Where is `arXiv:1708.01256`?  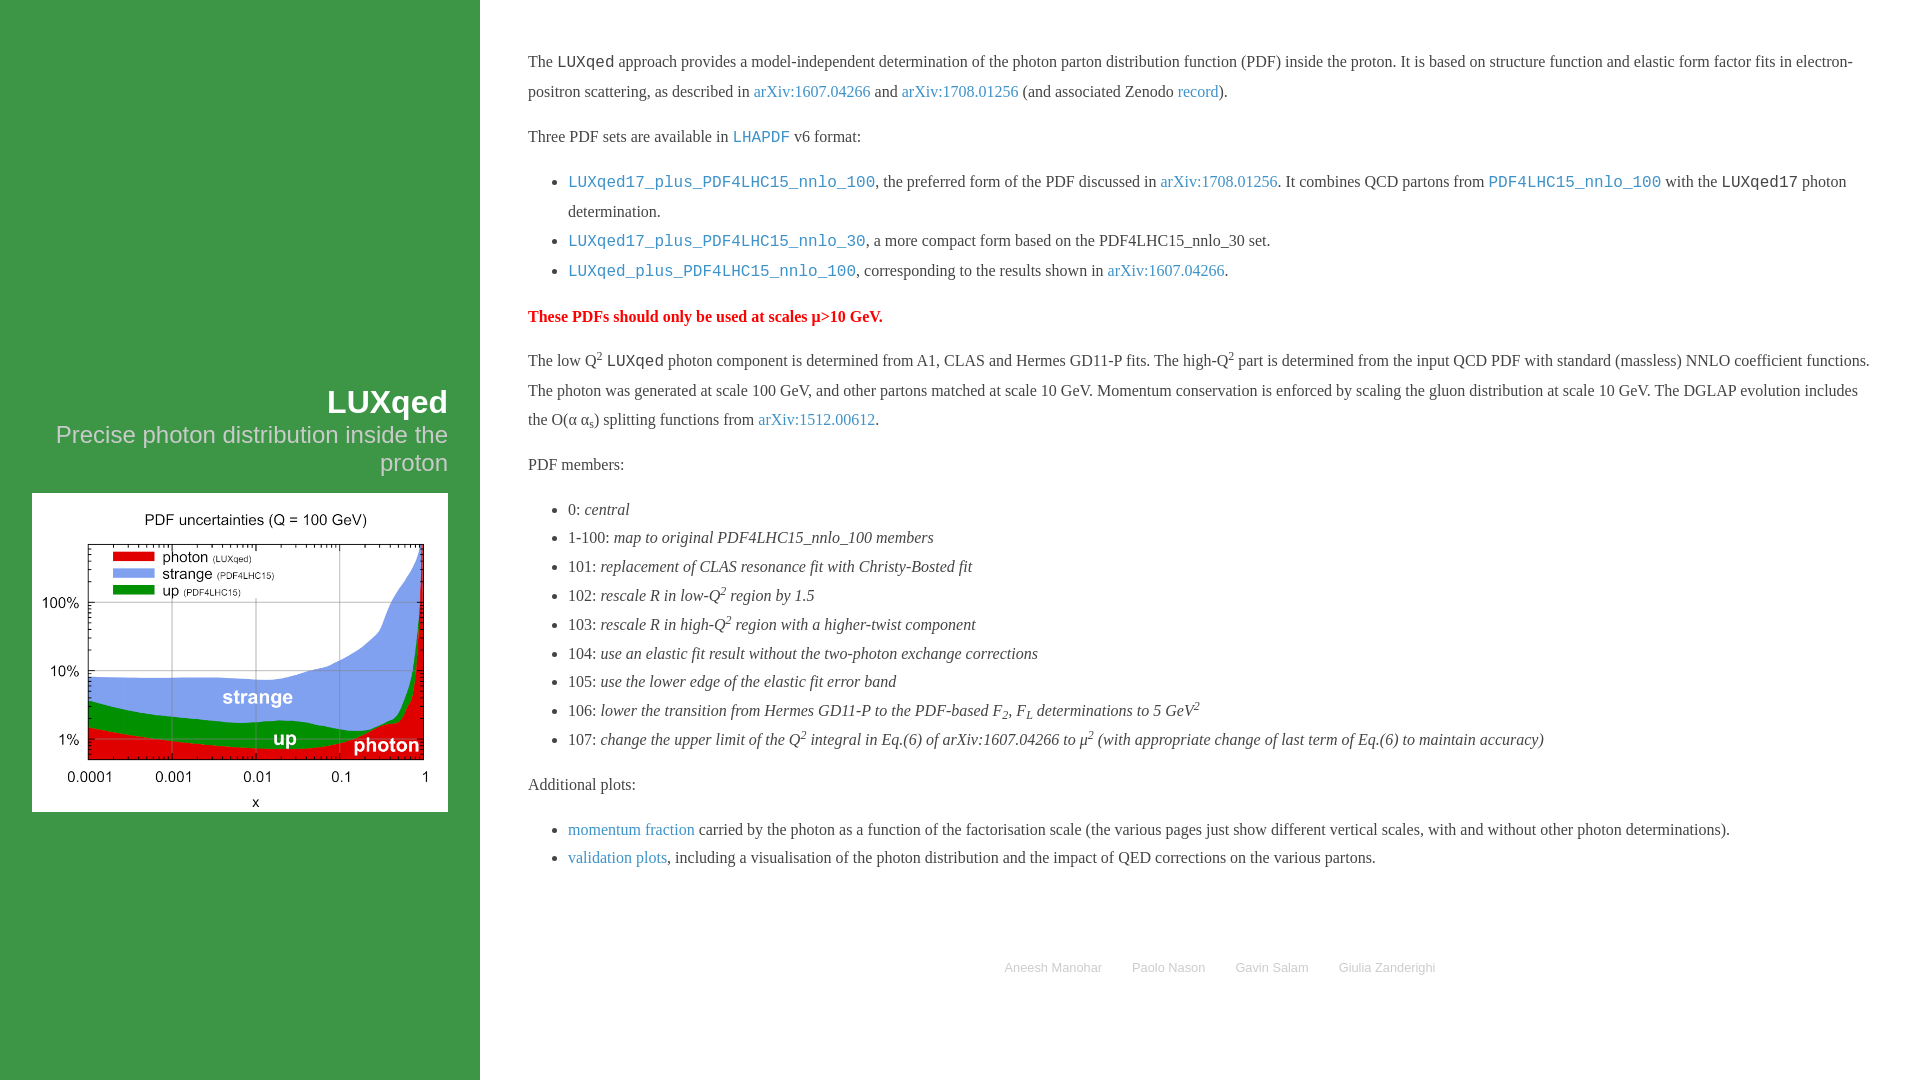 arXiv:1708.01256 is located at coordinates (960, 92).